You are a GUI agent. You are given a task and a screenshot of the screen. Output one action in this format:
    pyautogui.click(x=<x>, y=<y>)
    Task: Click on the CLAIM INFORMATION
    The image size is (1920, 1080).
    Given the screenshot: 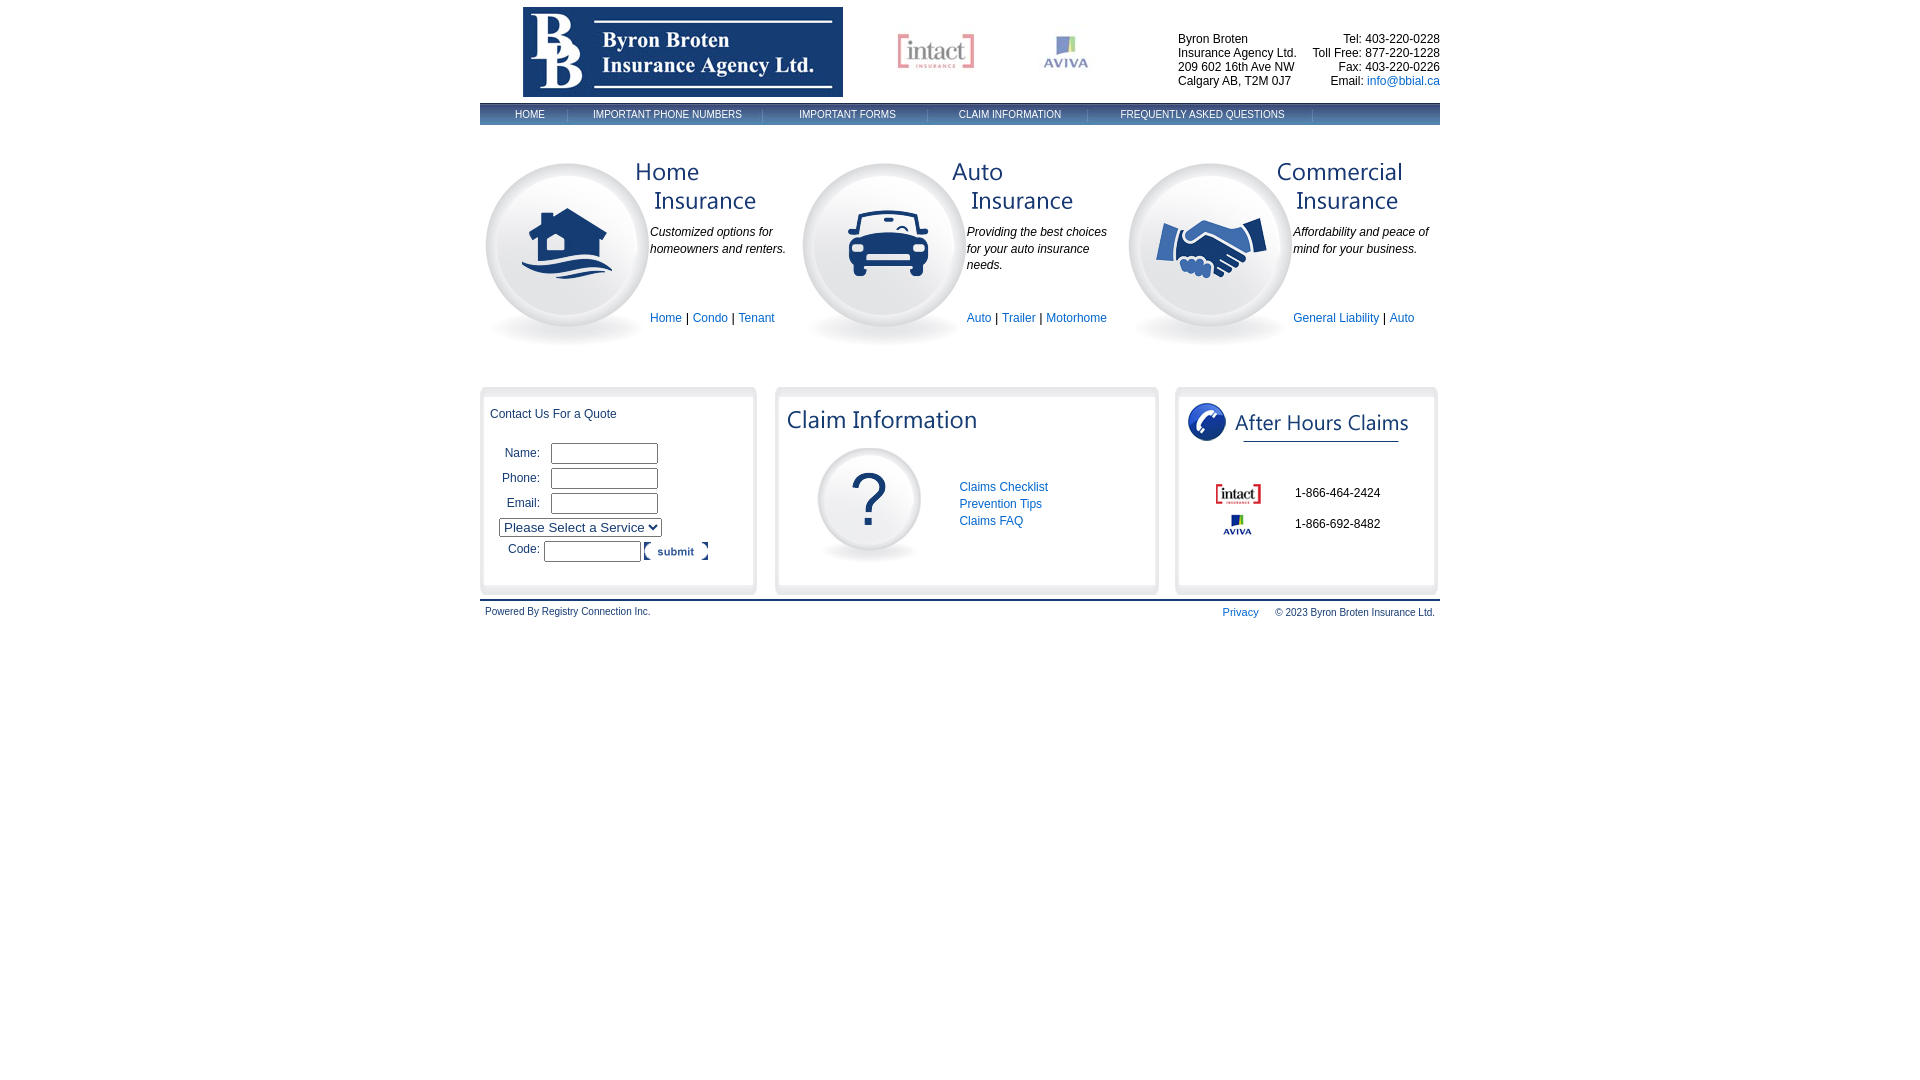 What is the action you would take?
    pyautogui.click(x=1010, y=115)
    